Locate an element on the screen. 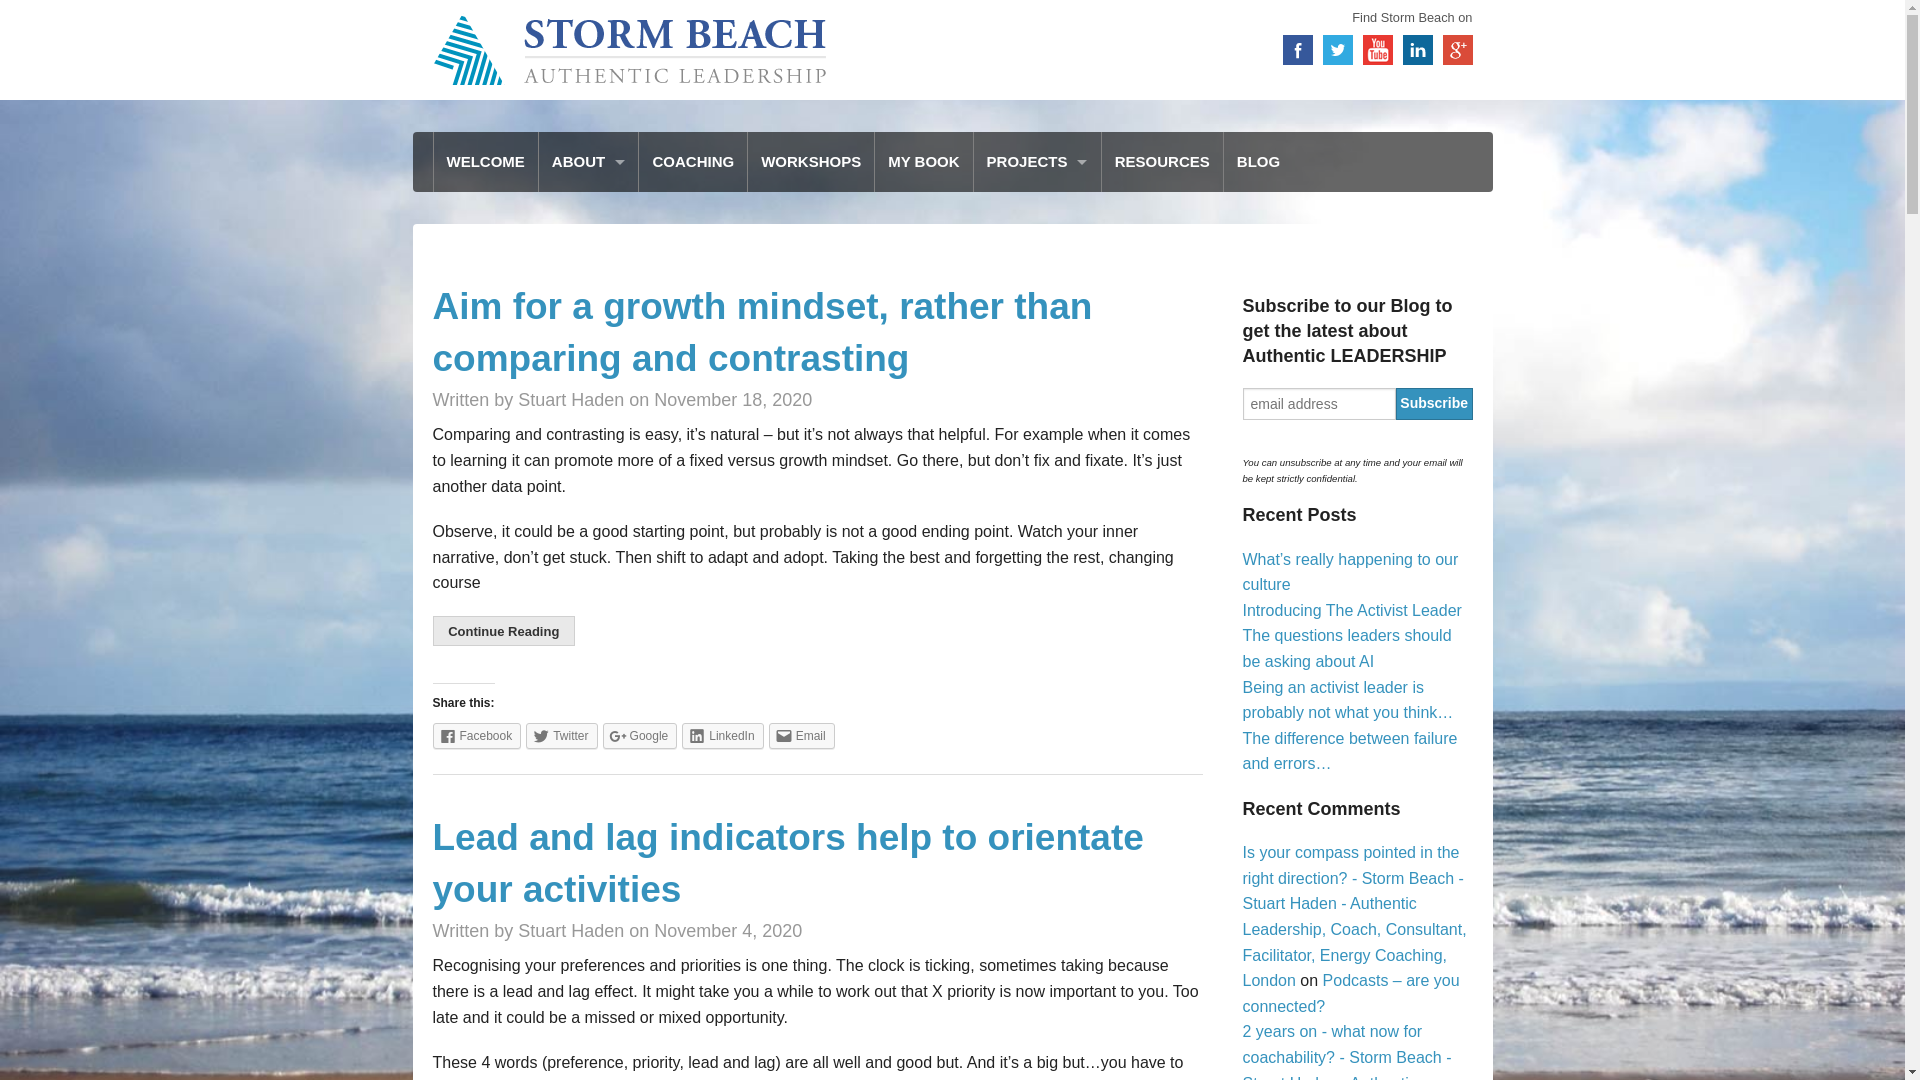  Twitter is located at coordinates (1336, 49).